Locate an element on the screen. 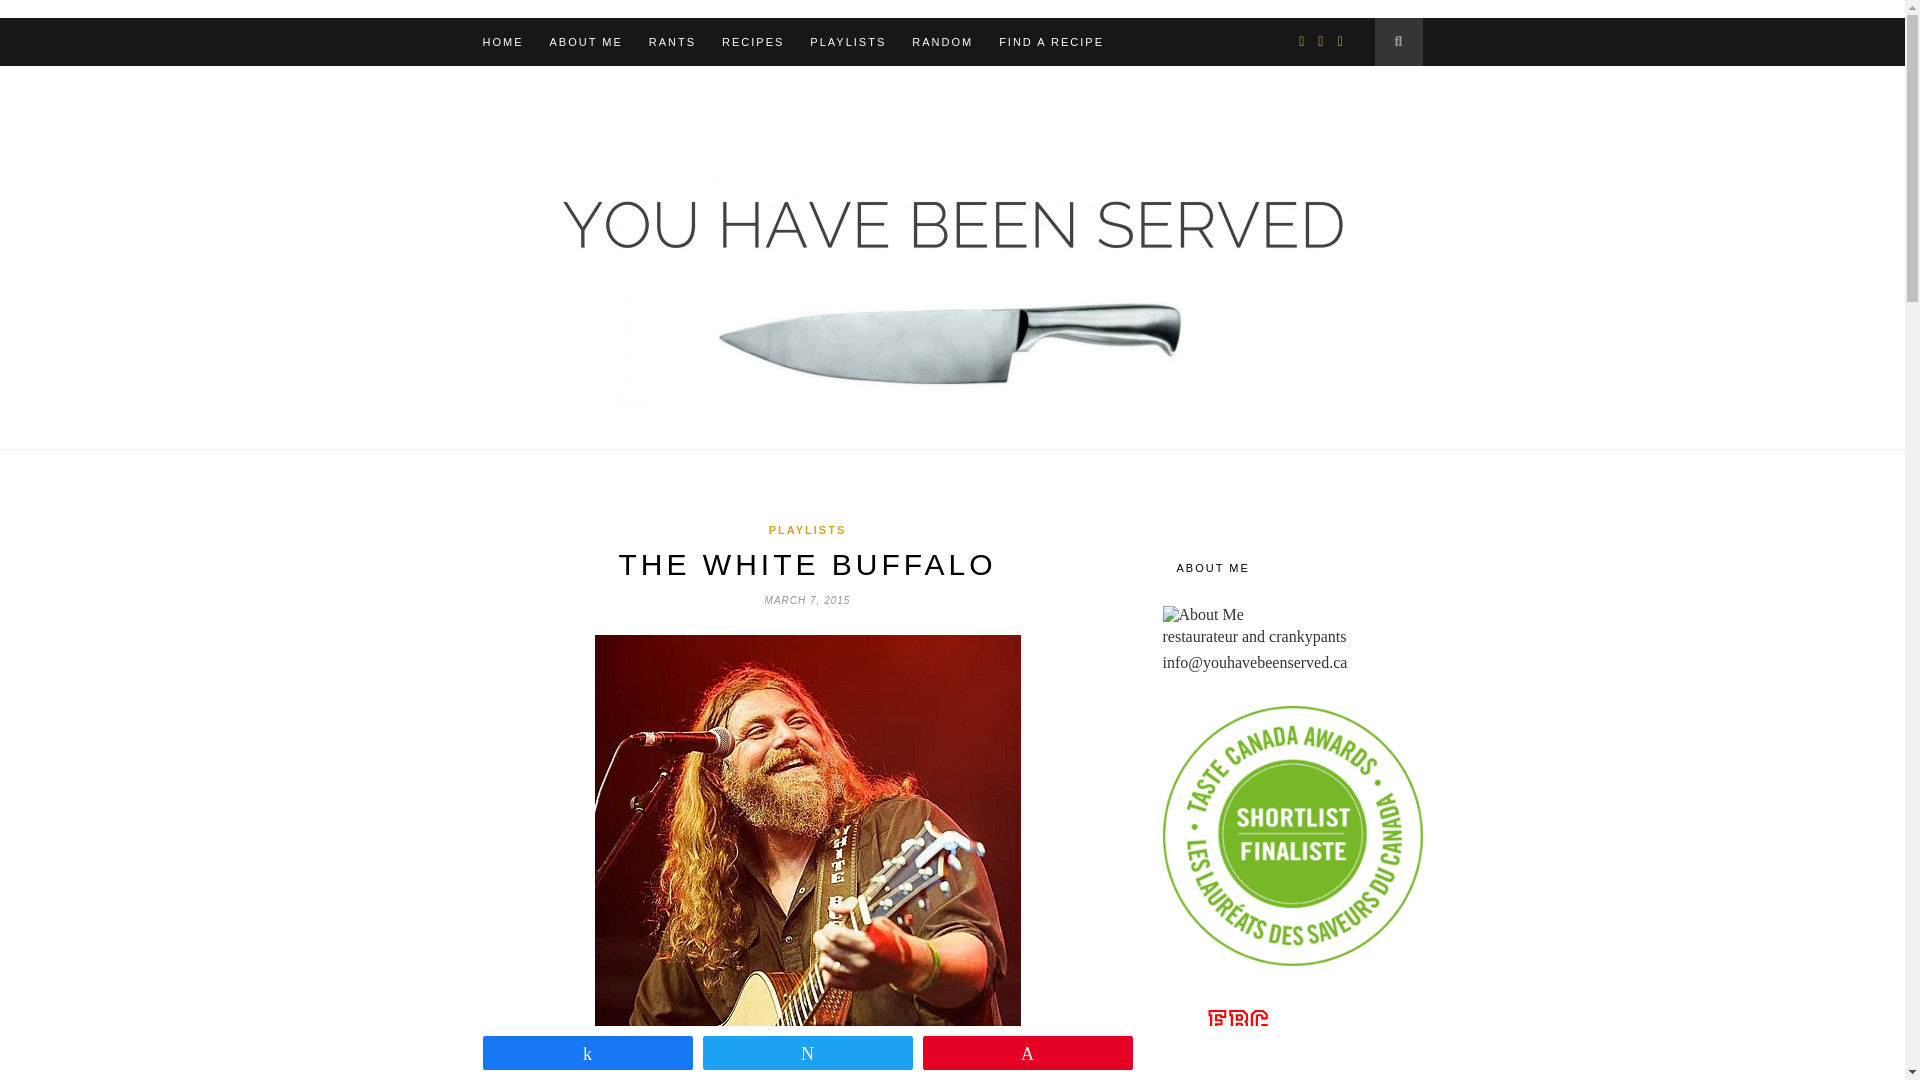  RANTS is located at coordinates (672, 42).